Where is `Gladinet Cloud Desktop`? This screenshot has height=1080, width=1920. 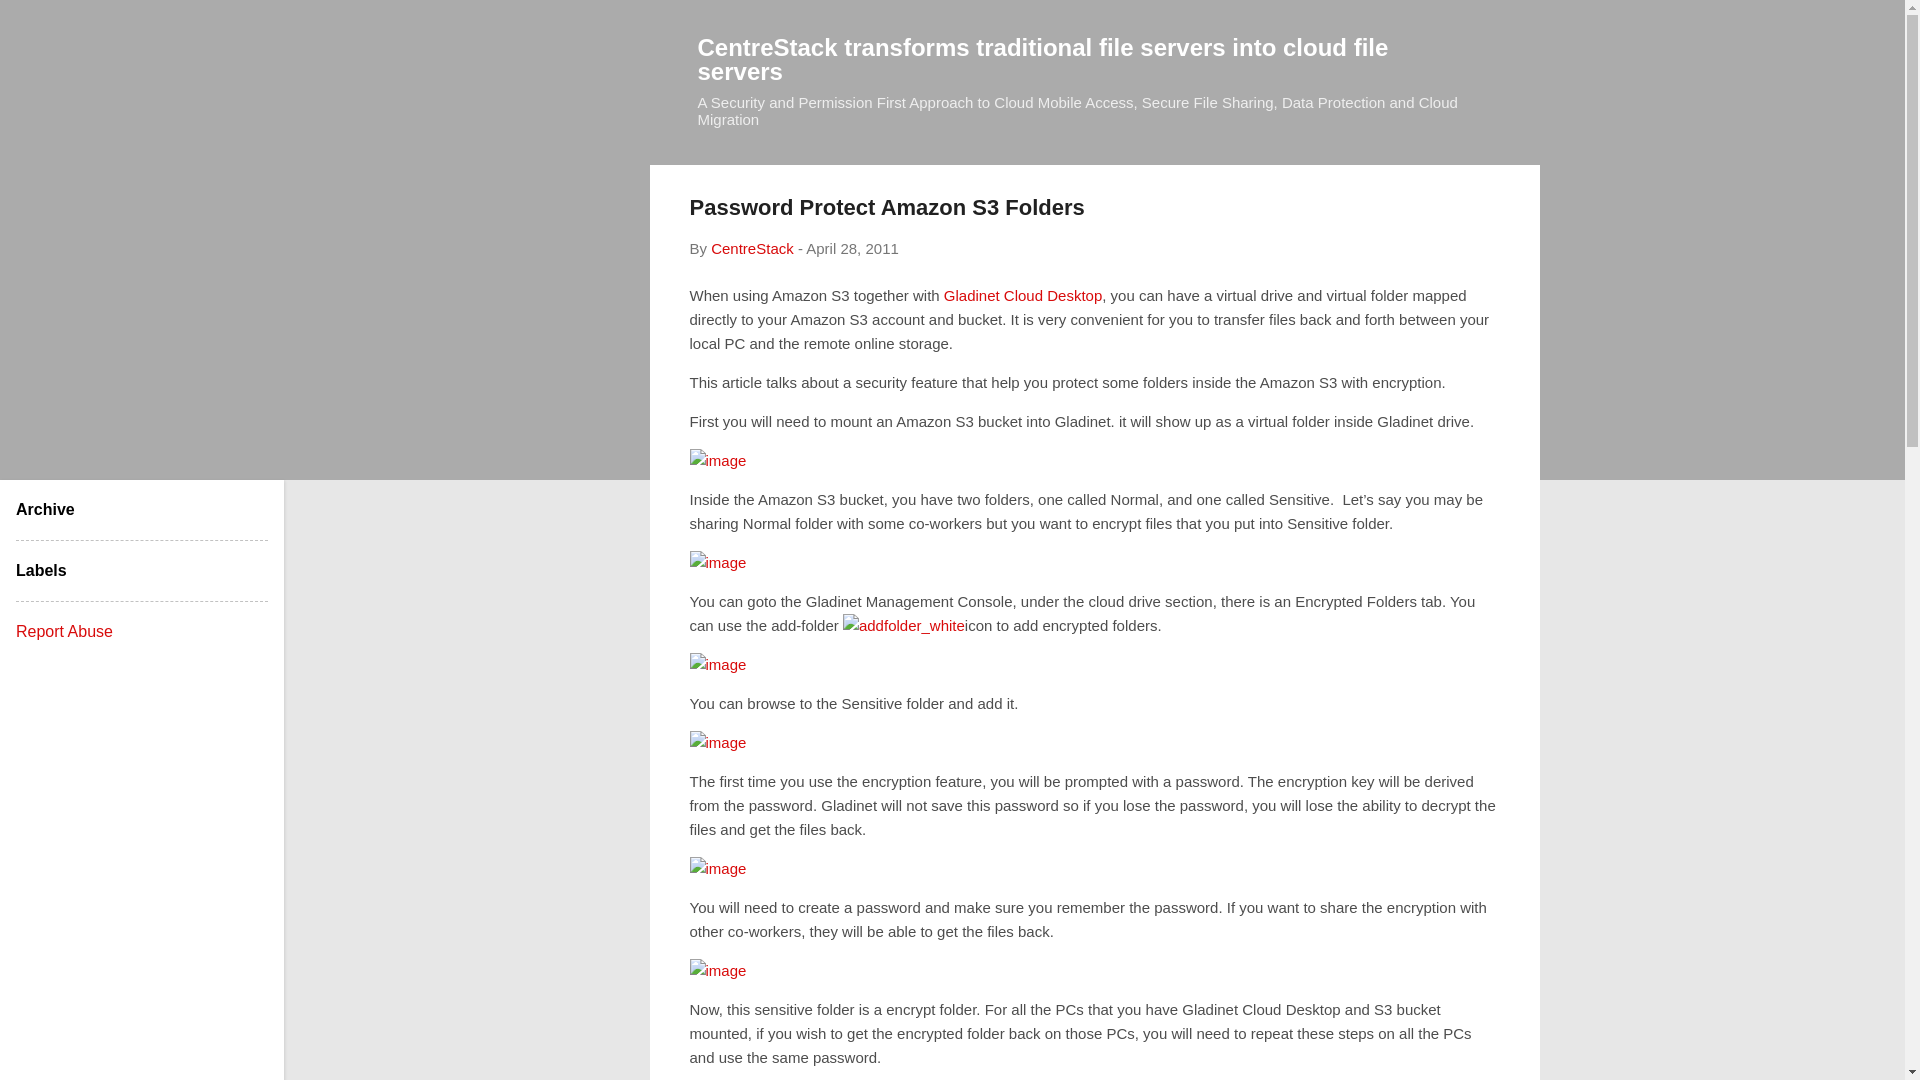
Gladinet Cloud Desktop is located at coordinates (1023, 294).